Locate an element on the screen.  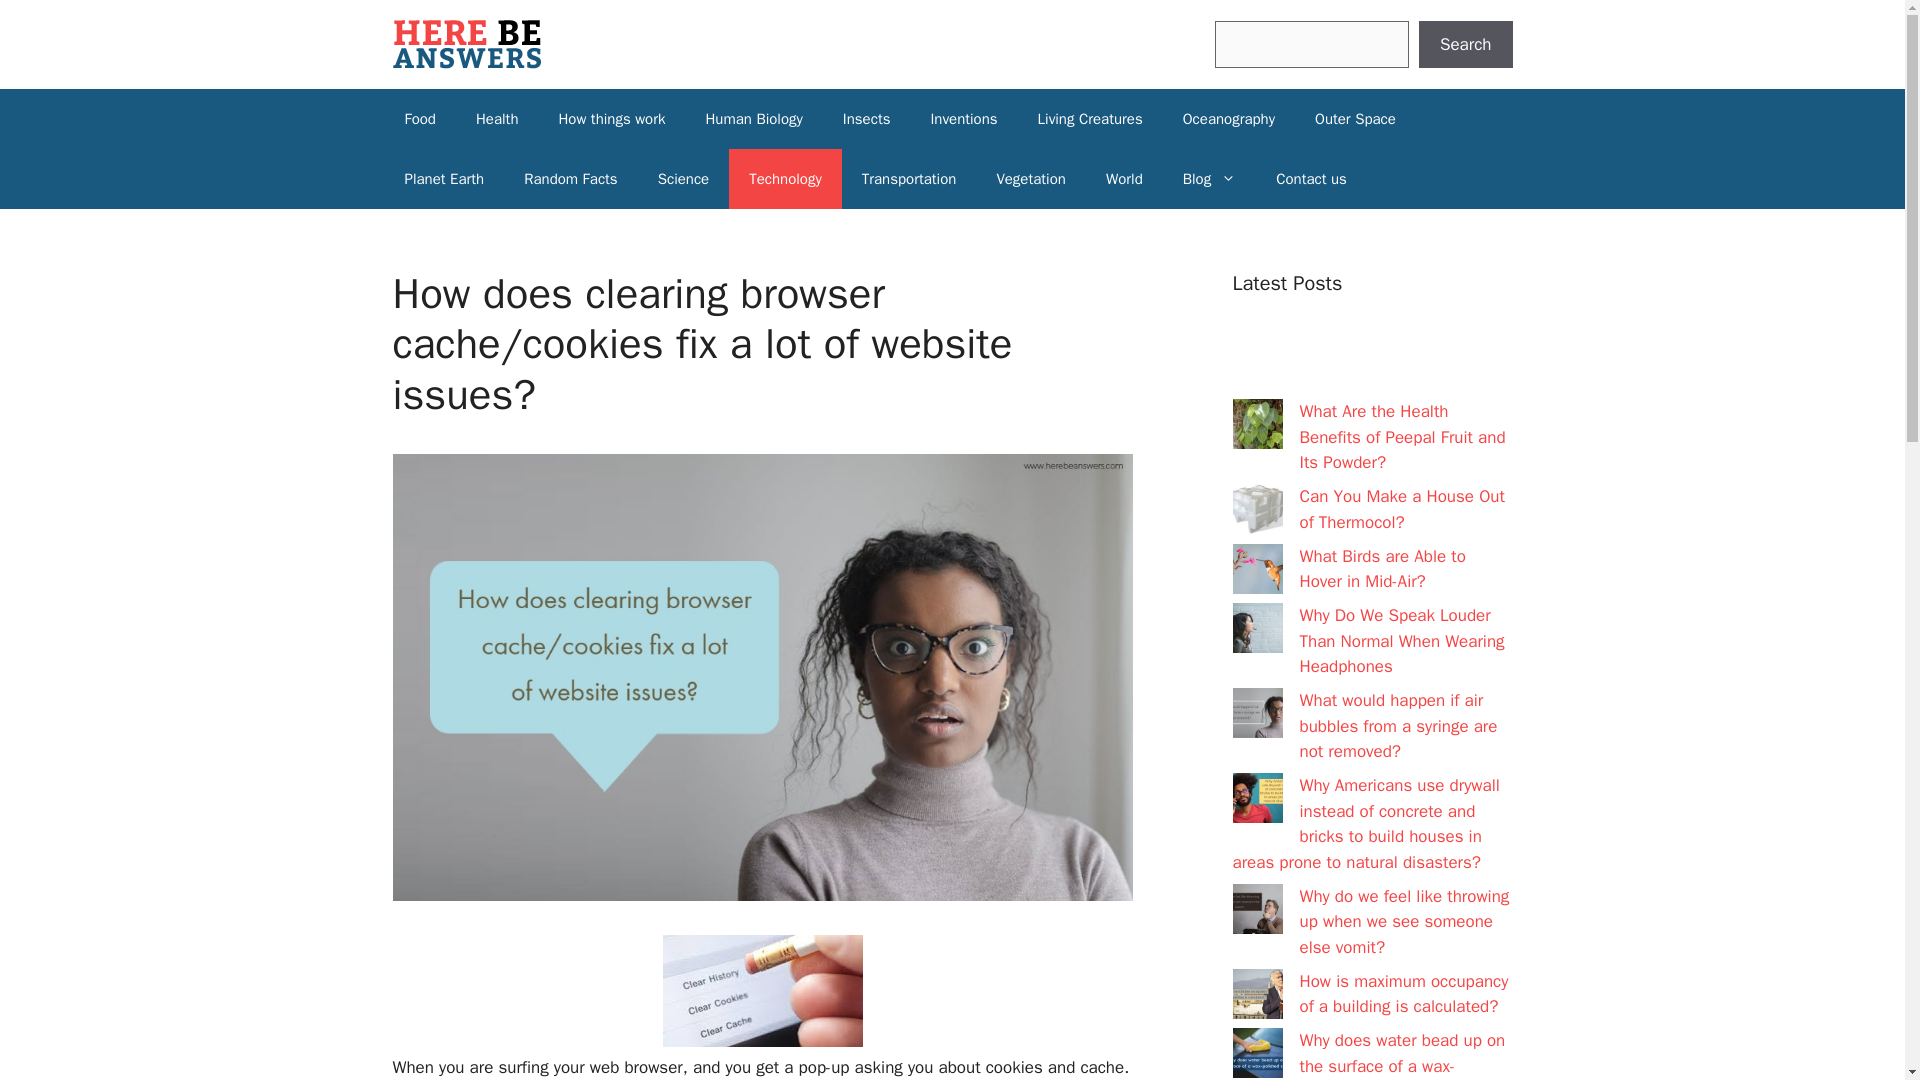
World is located at coordinates (1124, 179).